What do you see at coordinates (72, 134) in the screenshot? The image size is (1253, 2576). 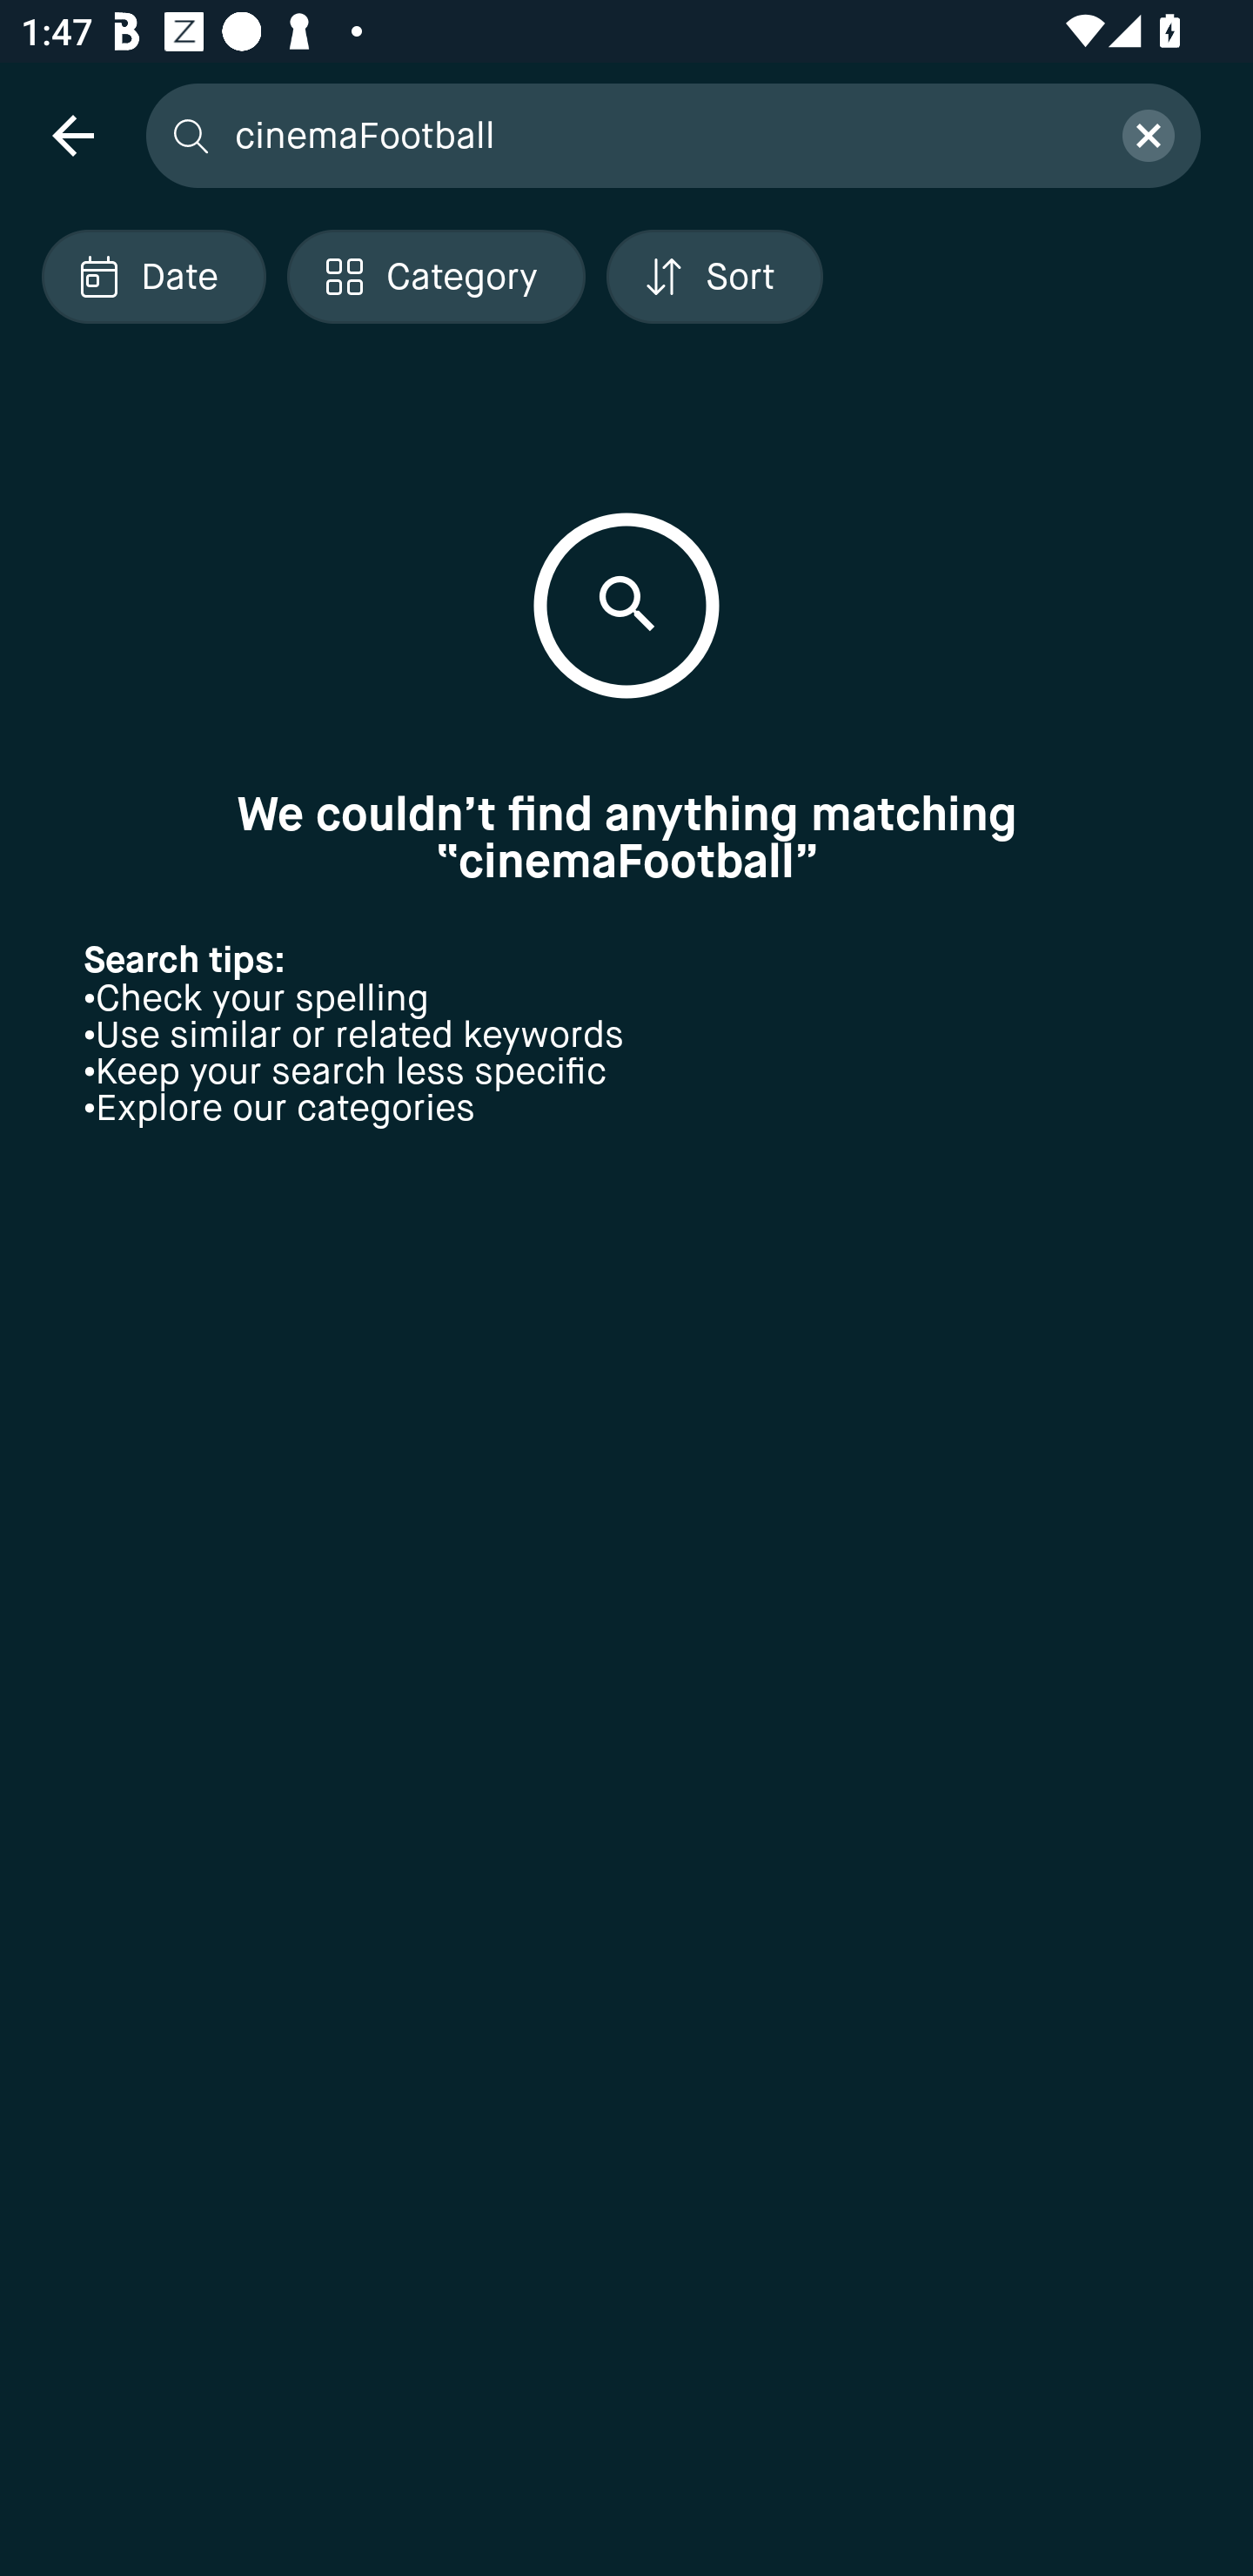 I see `navigation icon` at bounding box center [72, 134].